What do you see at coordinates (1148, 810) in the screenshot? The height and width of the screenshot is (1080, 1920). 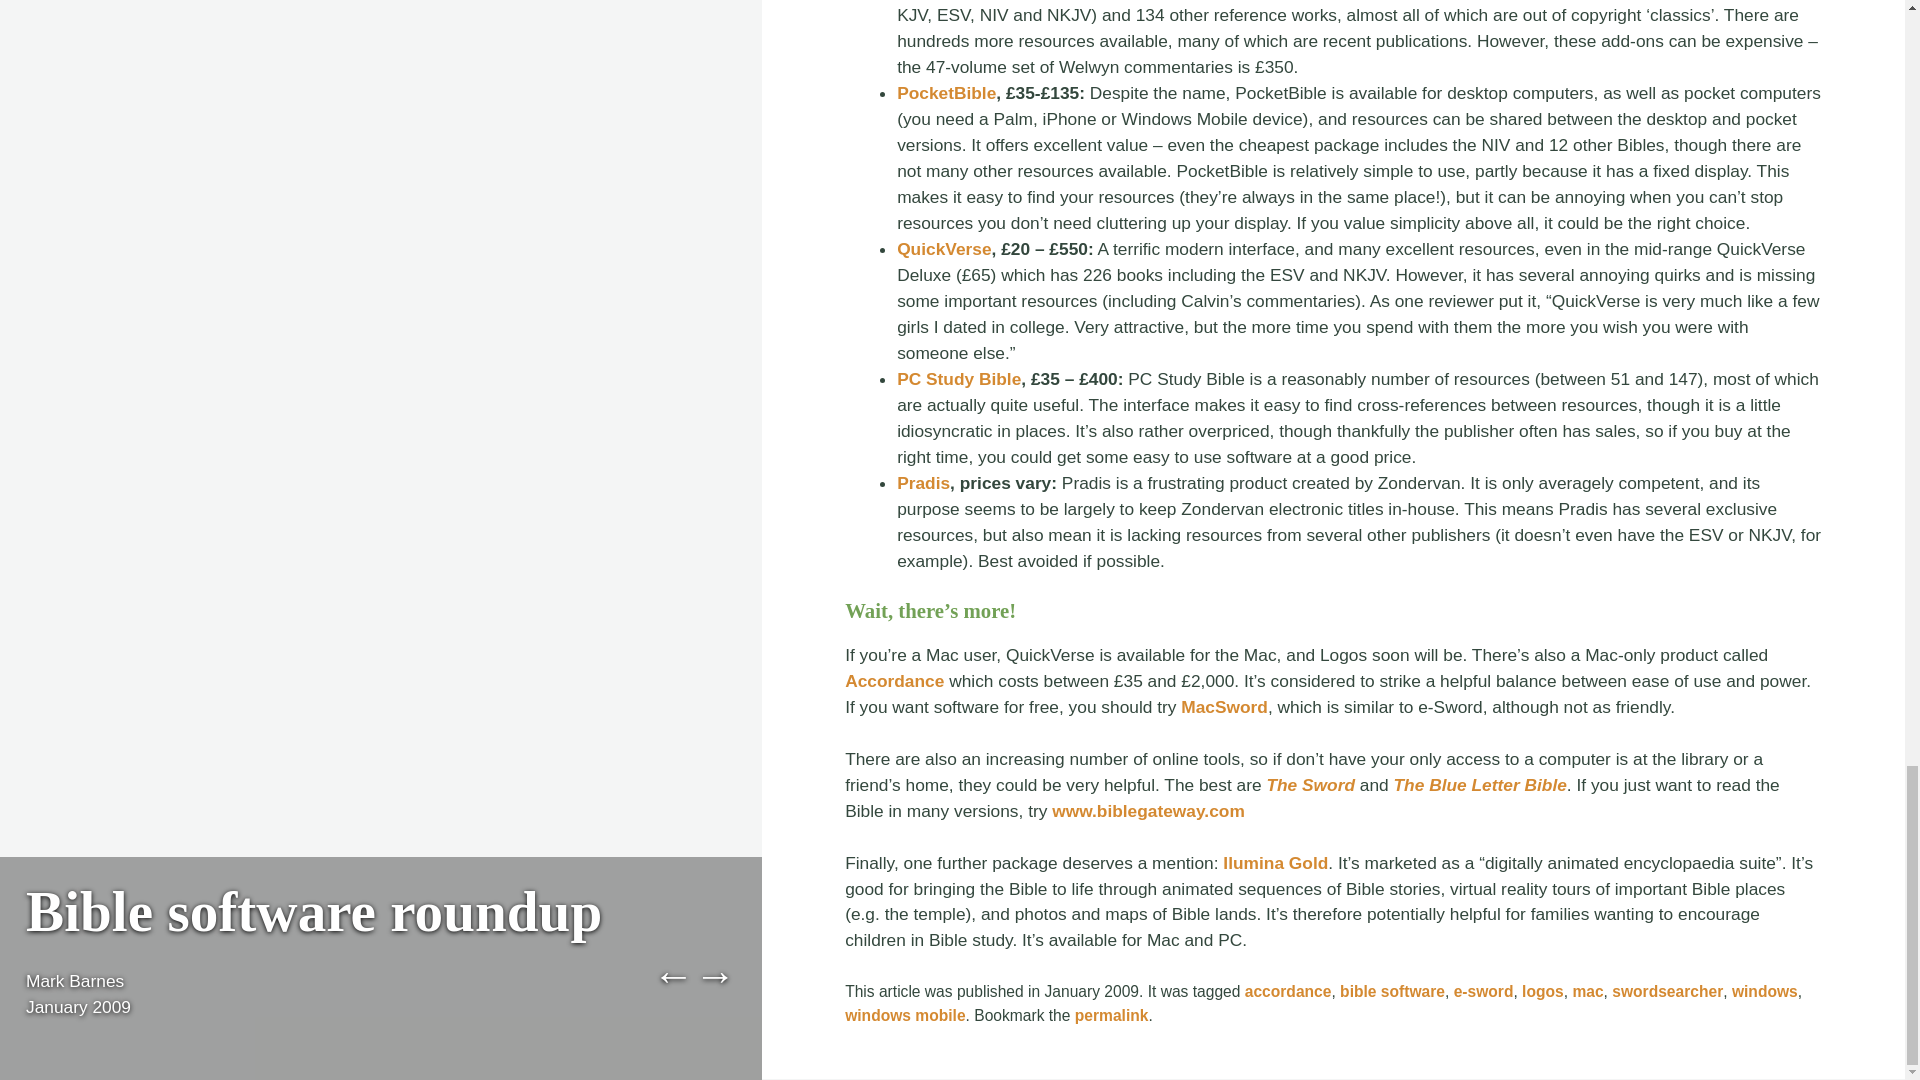 I see `www.biblegateway.com` at bounding box center [1148, 810].